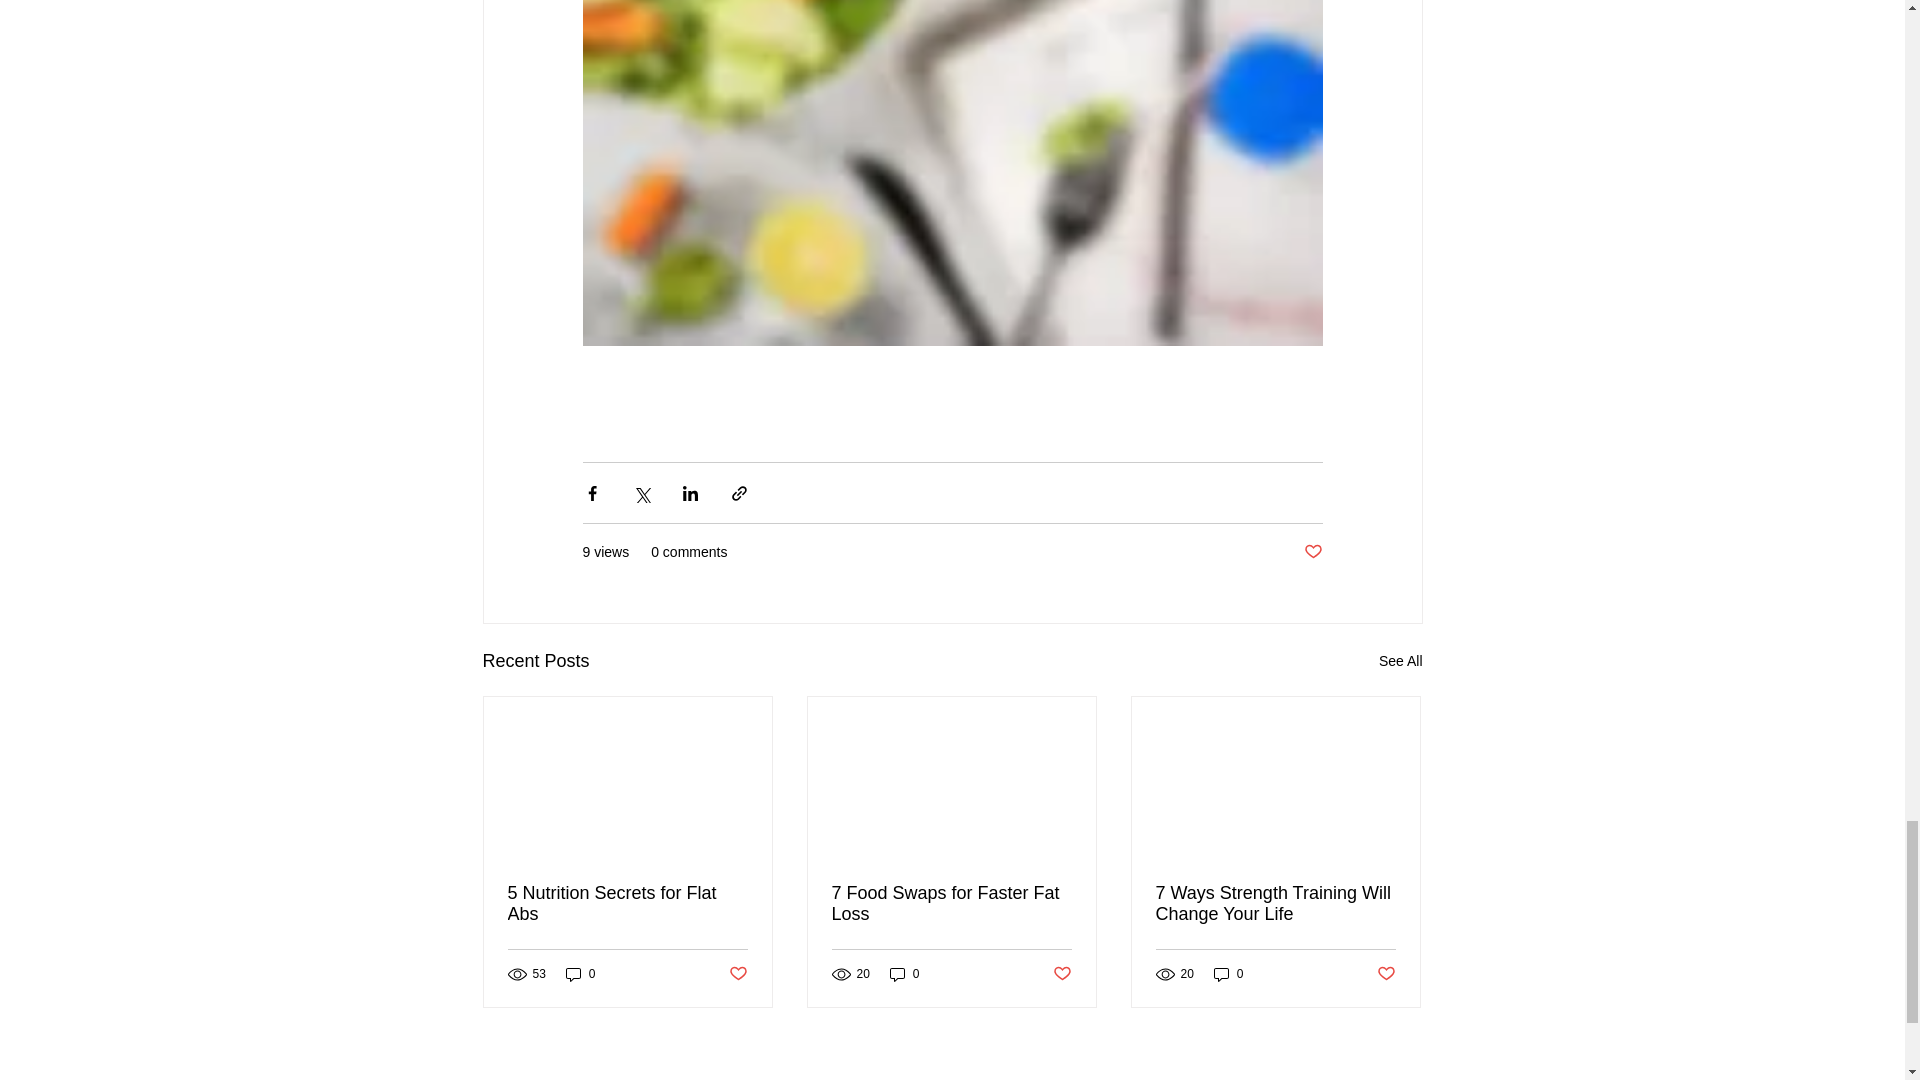 The image size is (1920, 1080). Describe the element at coordinates (1386, 974) in the screenshot. I see `Post not marked as liked` at that location.